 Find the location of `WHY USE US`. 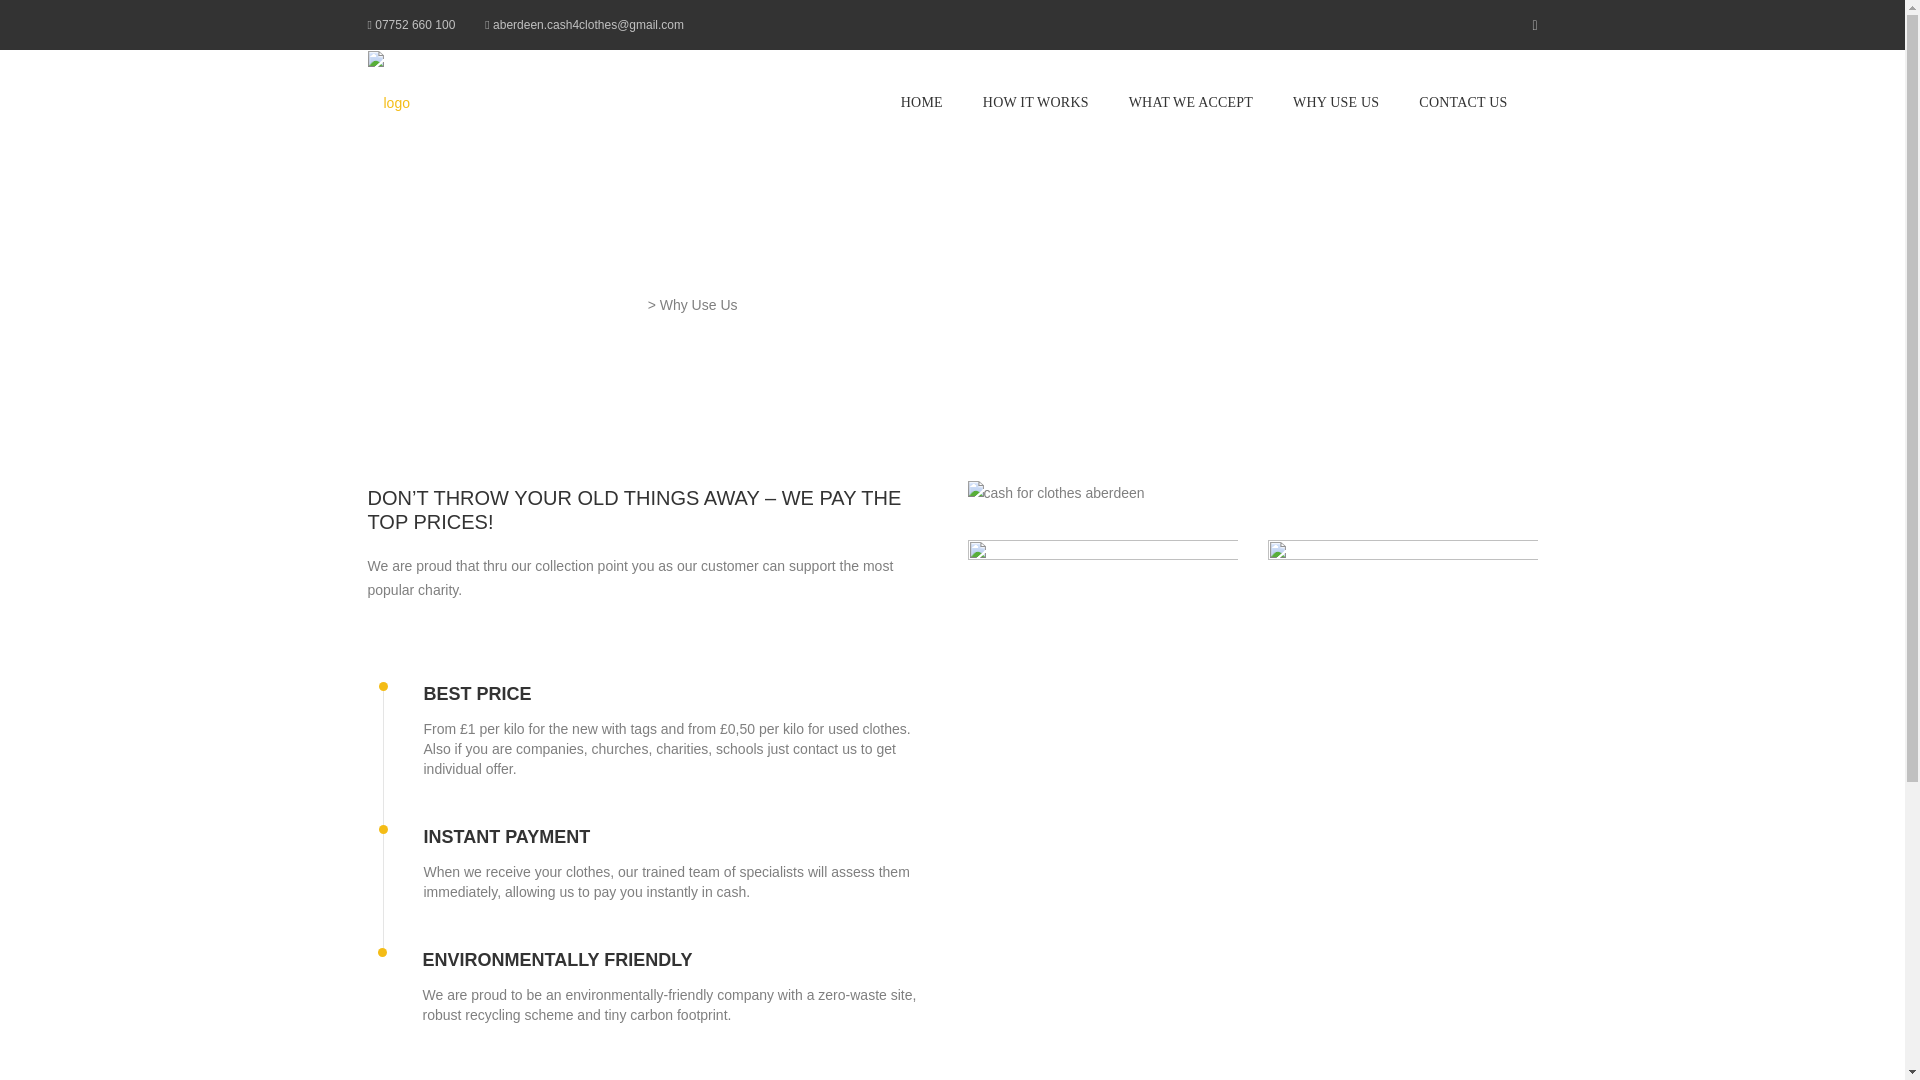

WHY USE US is located at coordinates (1336, 102).